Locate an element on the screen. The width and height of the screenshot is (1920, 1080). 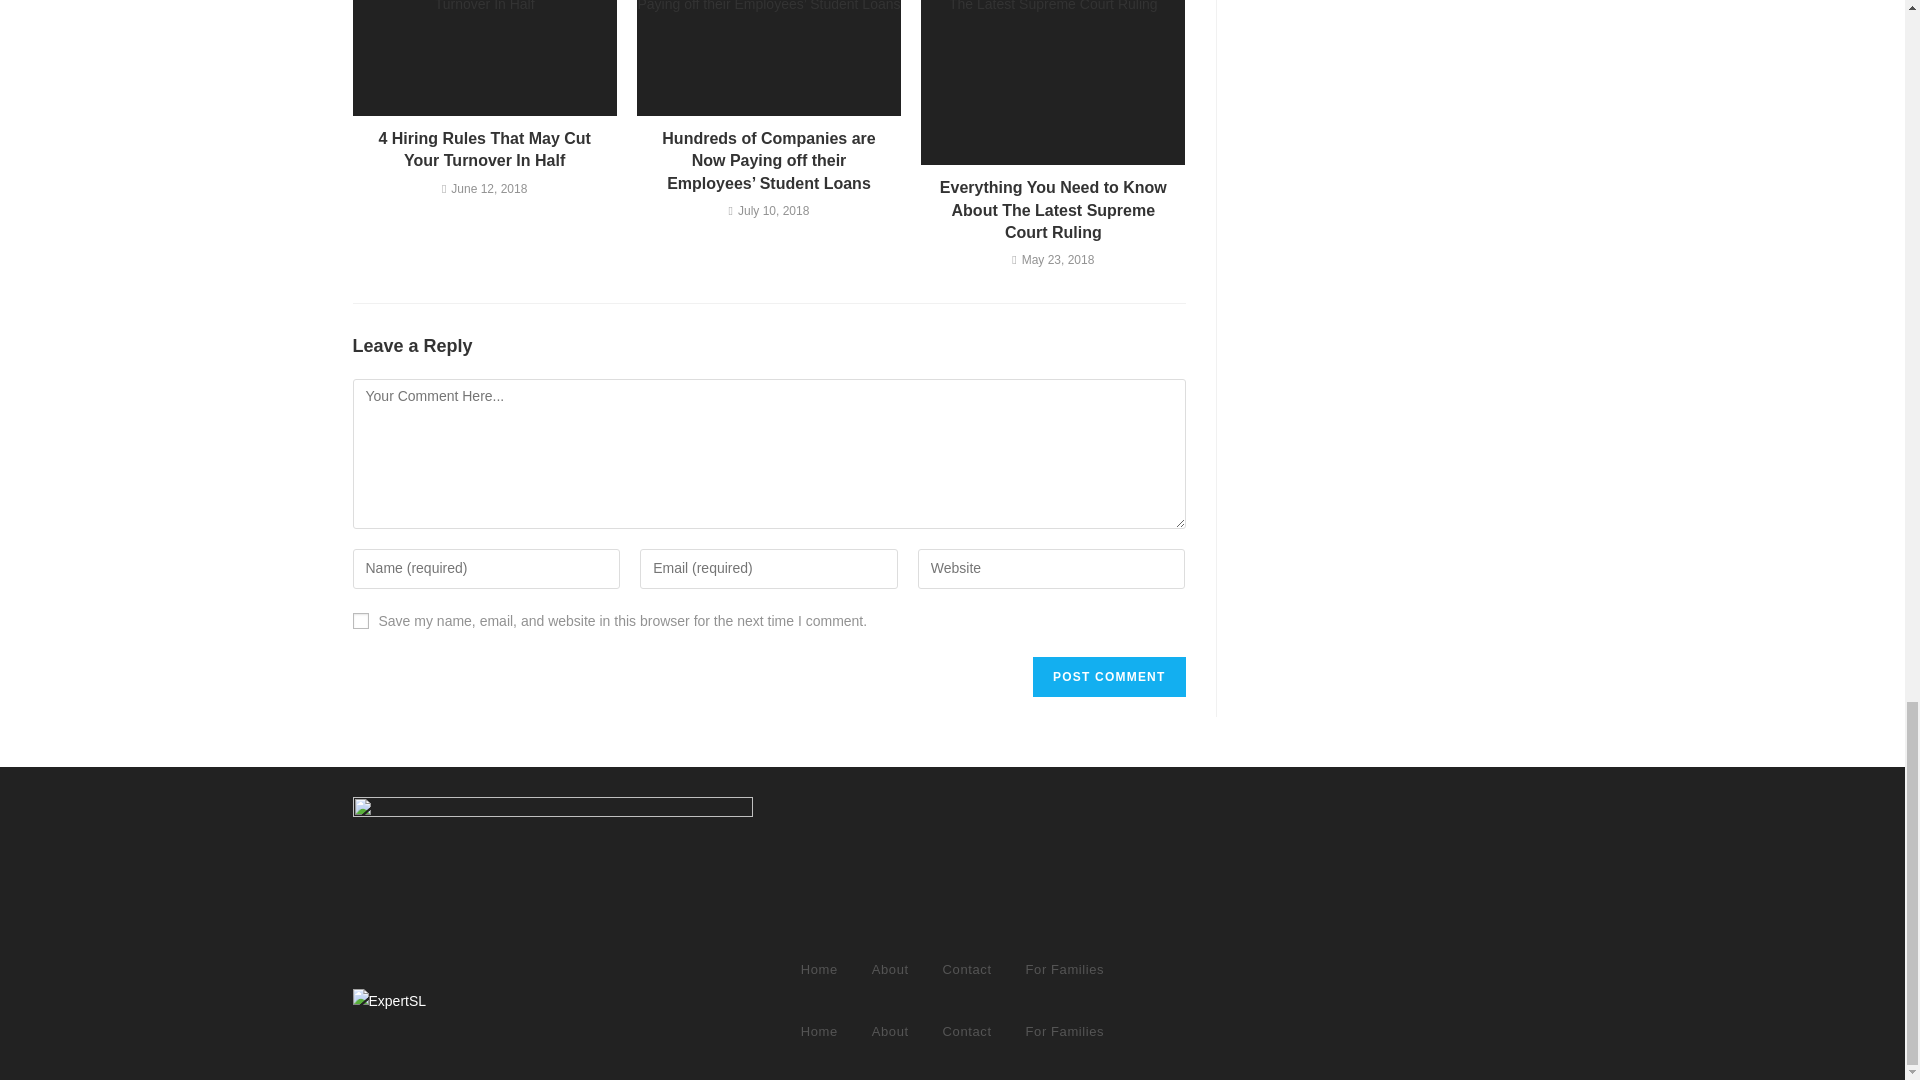
About is located at coordinates (890, 970).